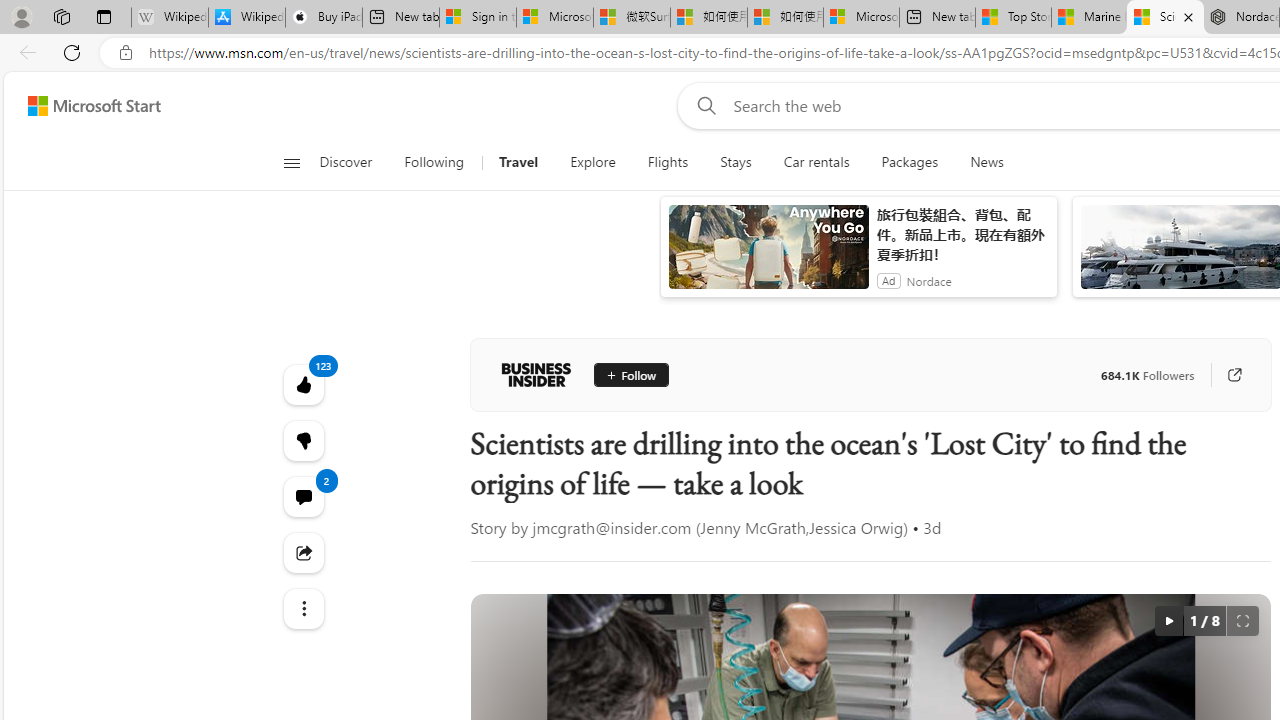 This screenshot has height=720, width=1280. What do you see at coordinates (292, 162) in the screenshot?
I see `Open navigation menu` at bounding box center [292, 162].